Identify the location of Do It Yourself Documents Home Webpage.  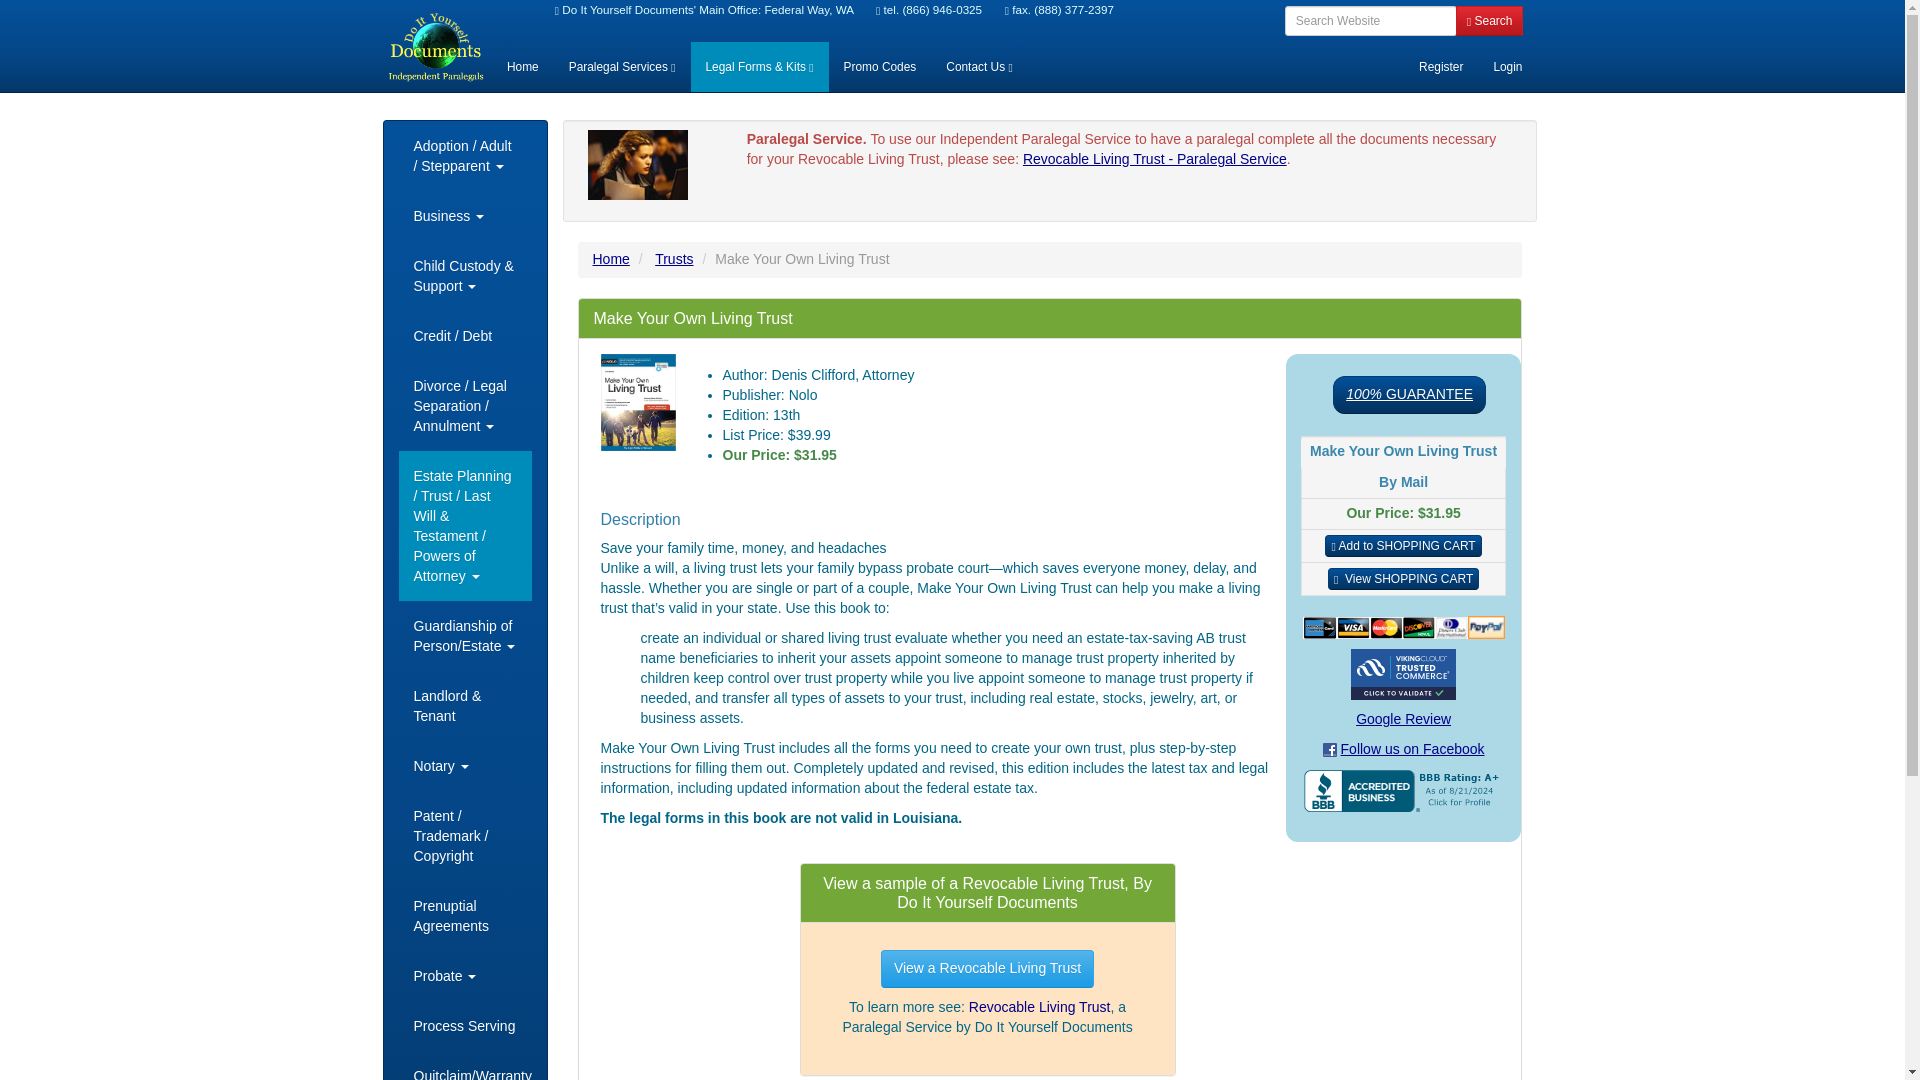
(522, 66).